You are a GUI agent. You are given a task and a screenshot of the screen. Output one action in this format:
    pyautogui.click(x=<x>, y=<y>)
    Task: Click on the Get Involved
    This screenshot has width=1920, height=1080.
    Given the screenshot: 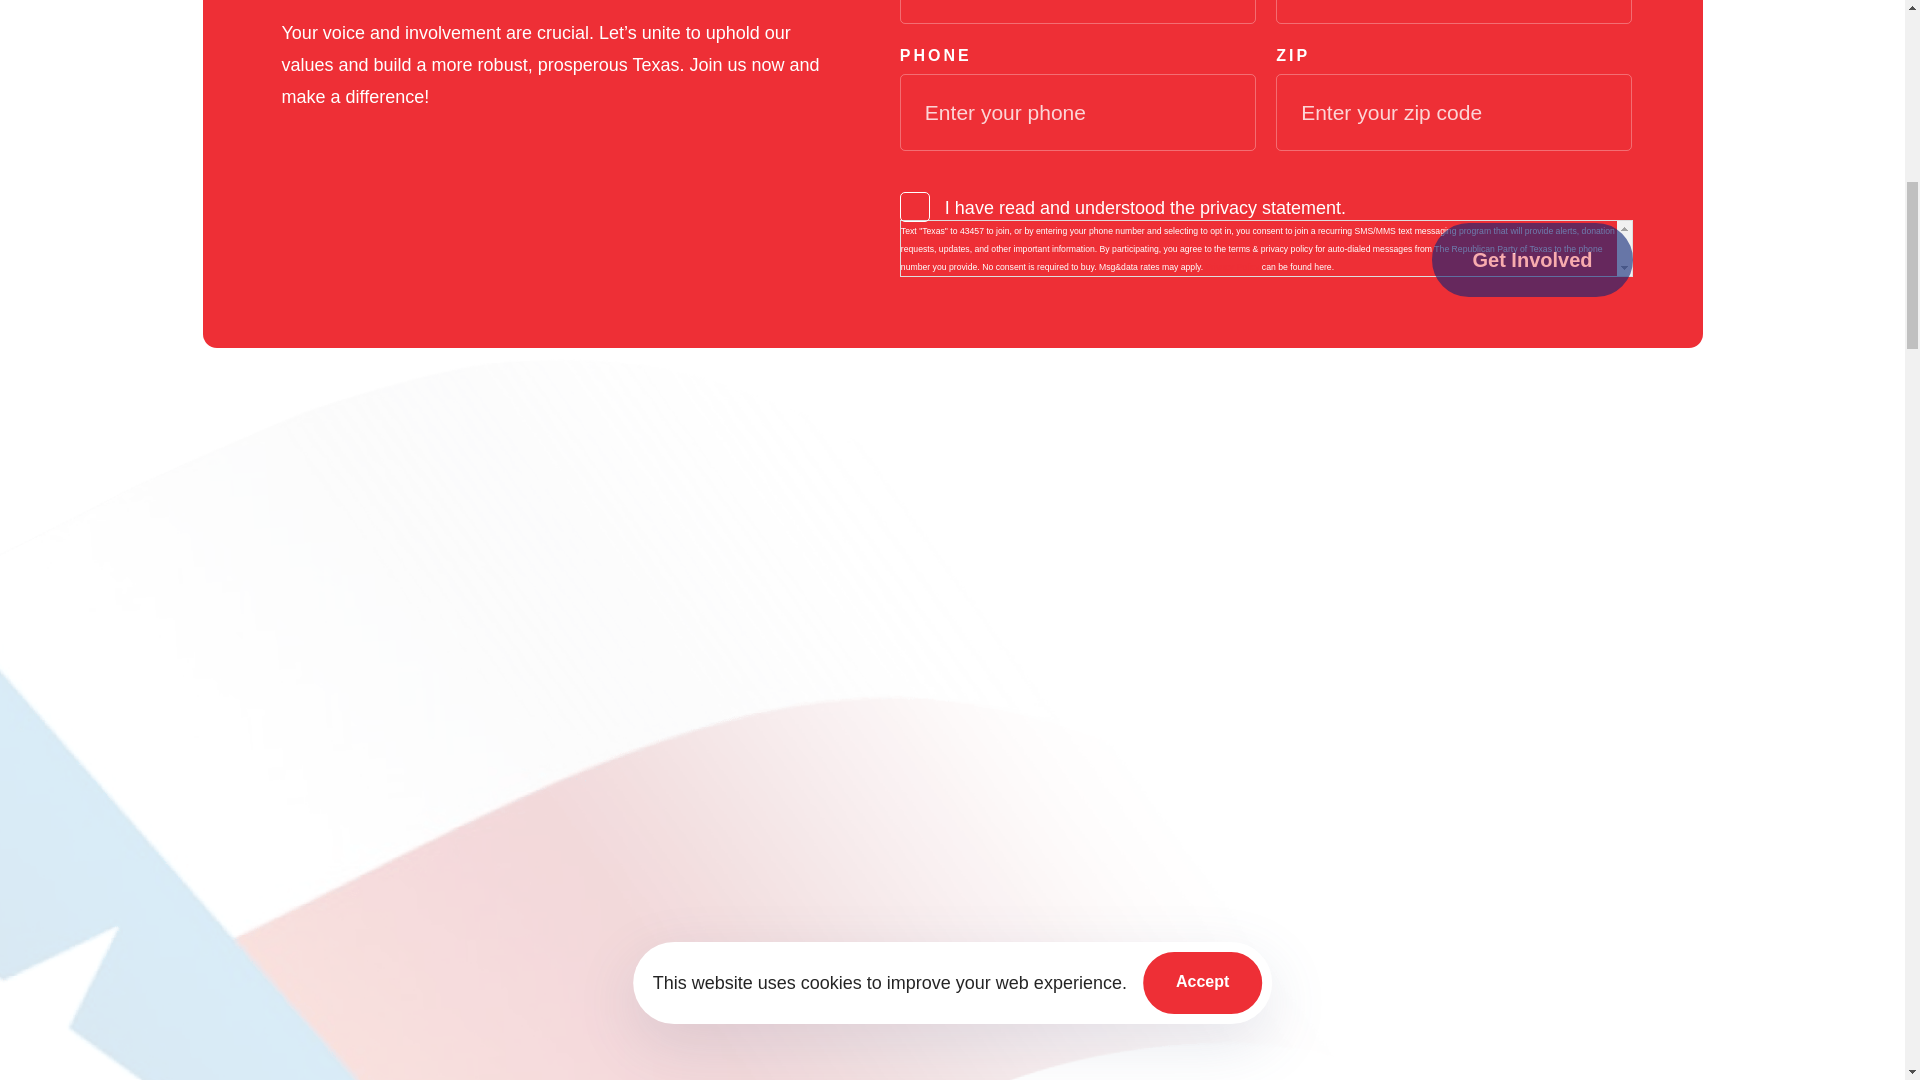 What is the action you would take?
    pyautogui.click(x=1532, y=260)
    